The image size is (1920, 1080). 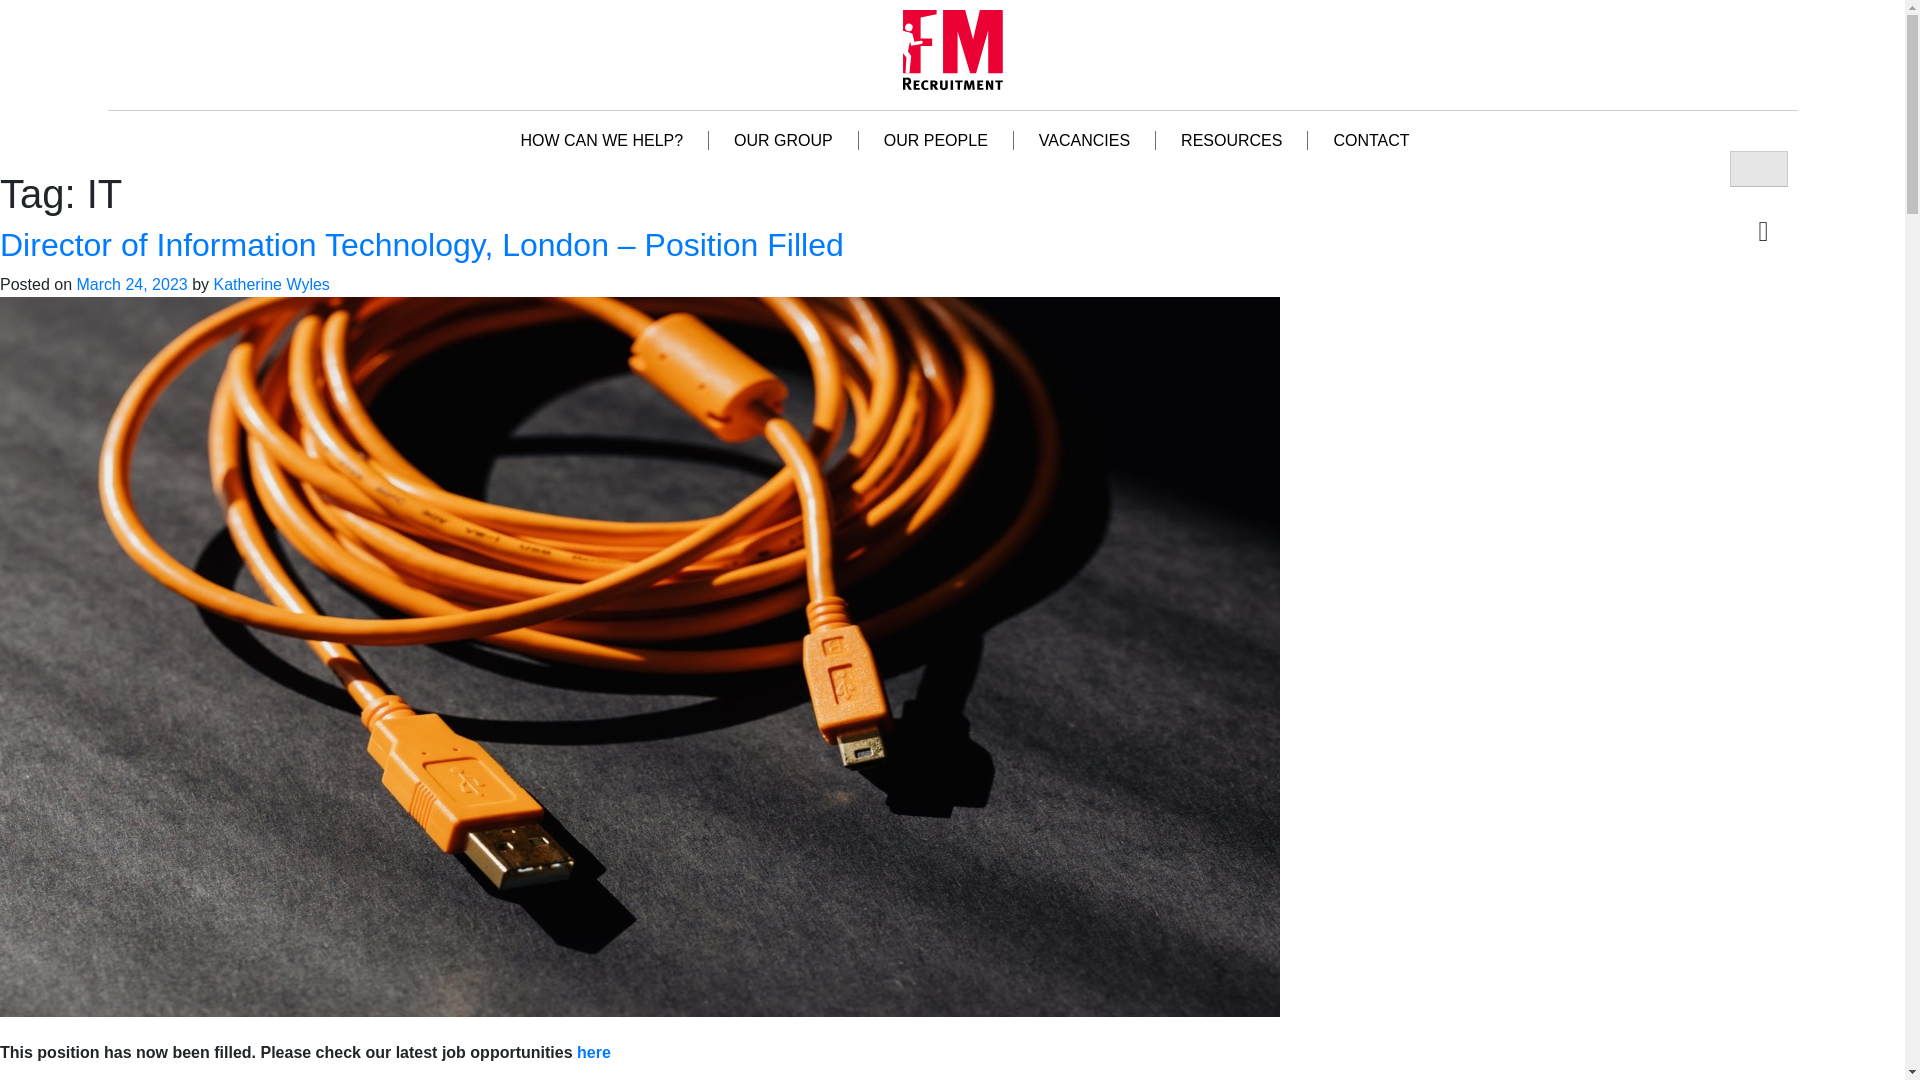 What do you see at coordinates (594, 1052) in the screenshot?
I see `here` at bounding box center [594, 1052].